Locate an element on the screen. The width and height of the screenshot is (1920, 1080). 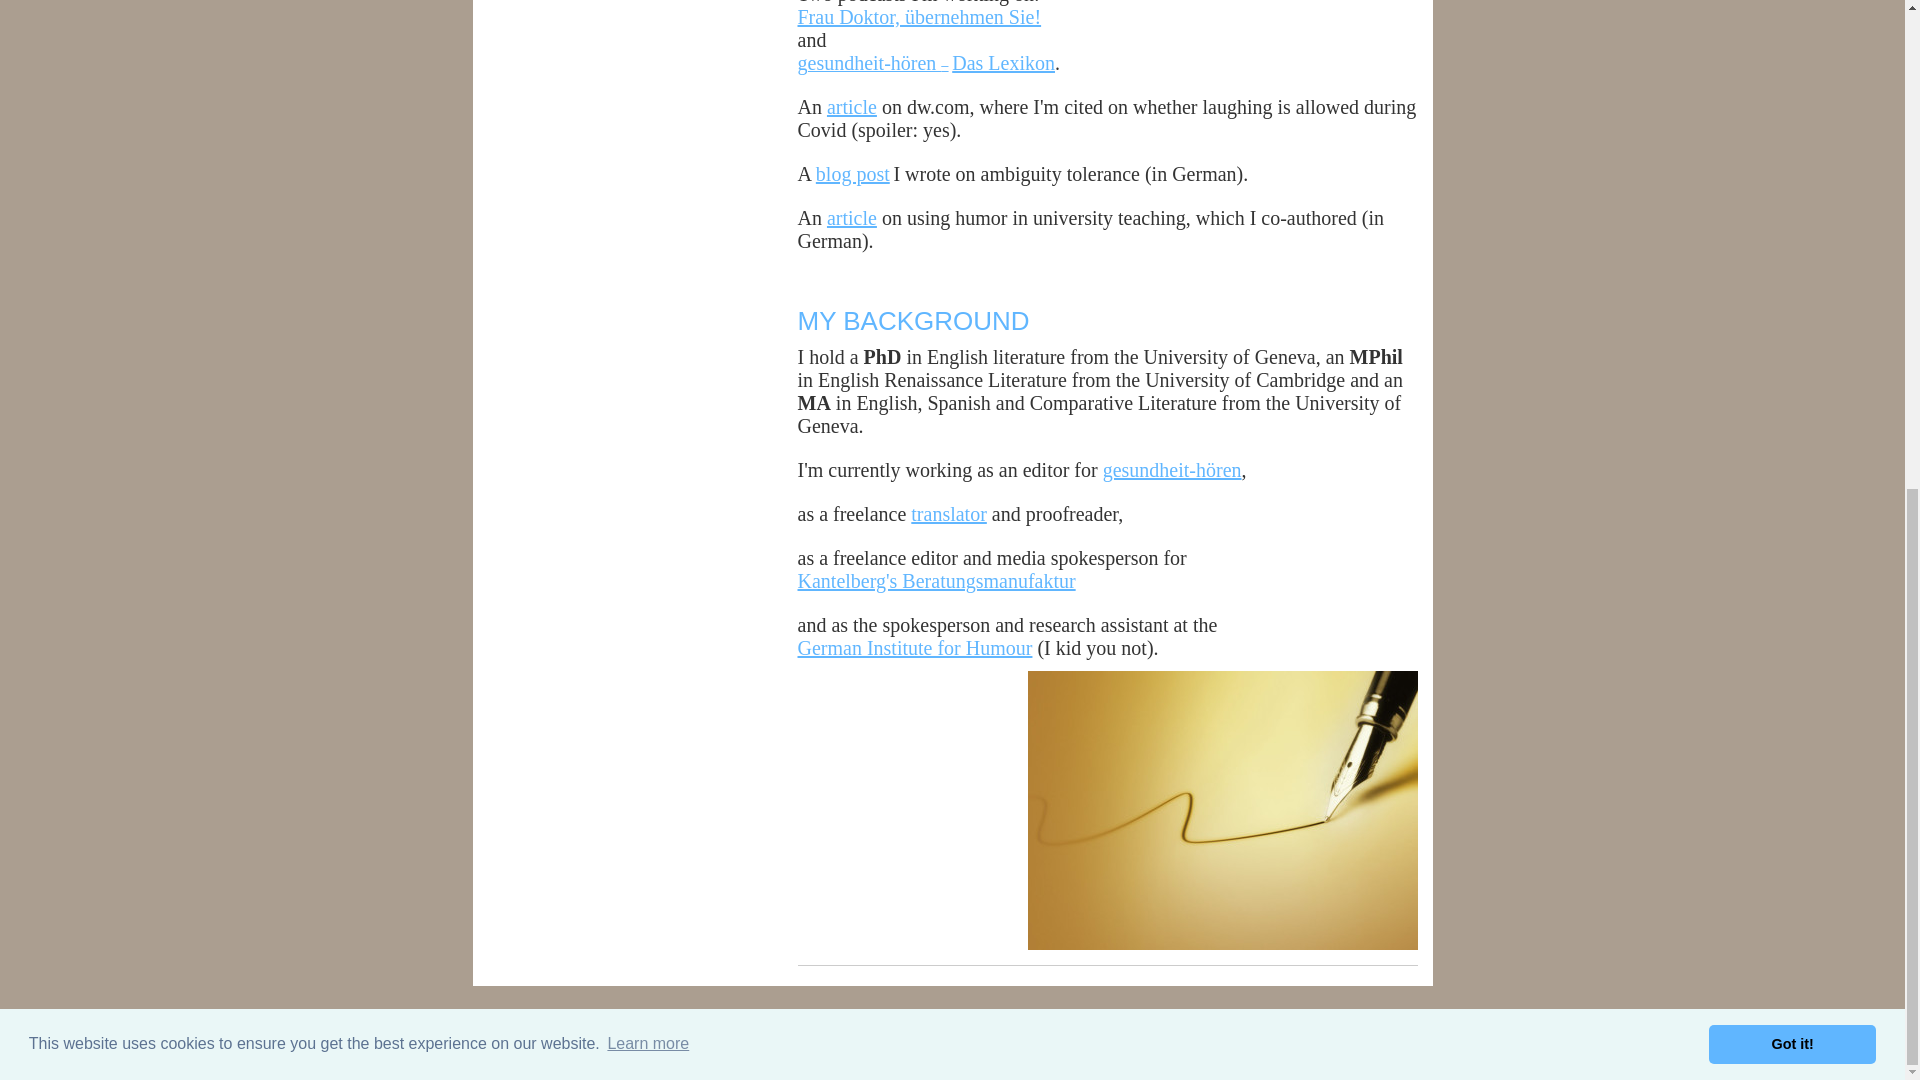
Login is located at coordinates (1408, 1032).